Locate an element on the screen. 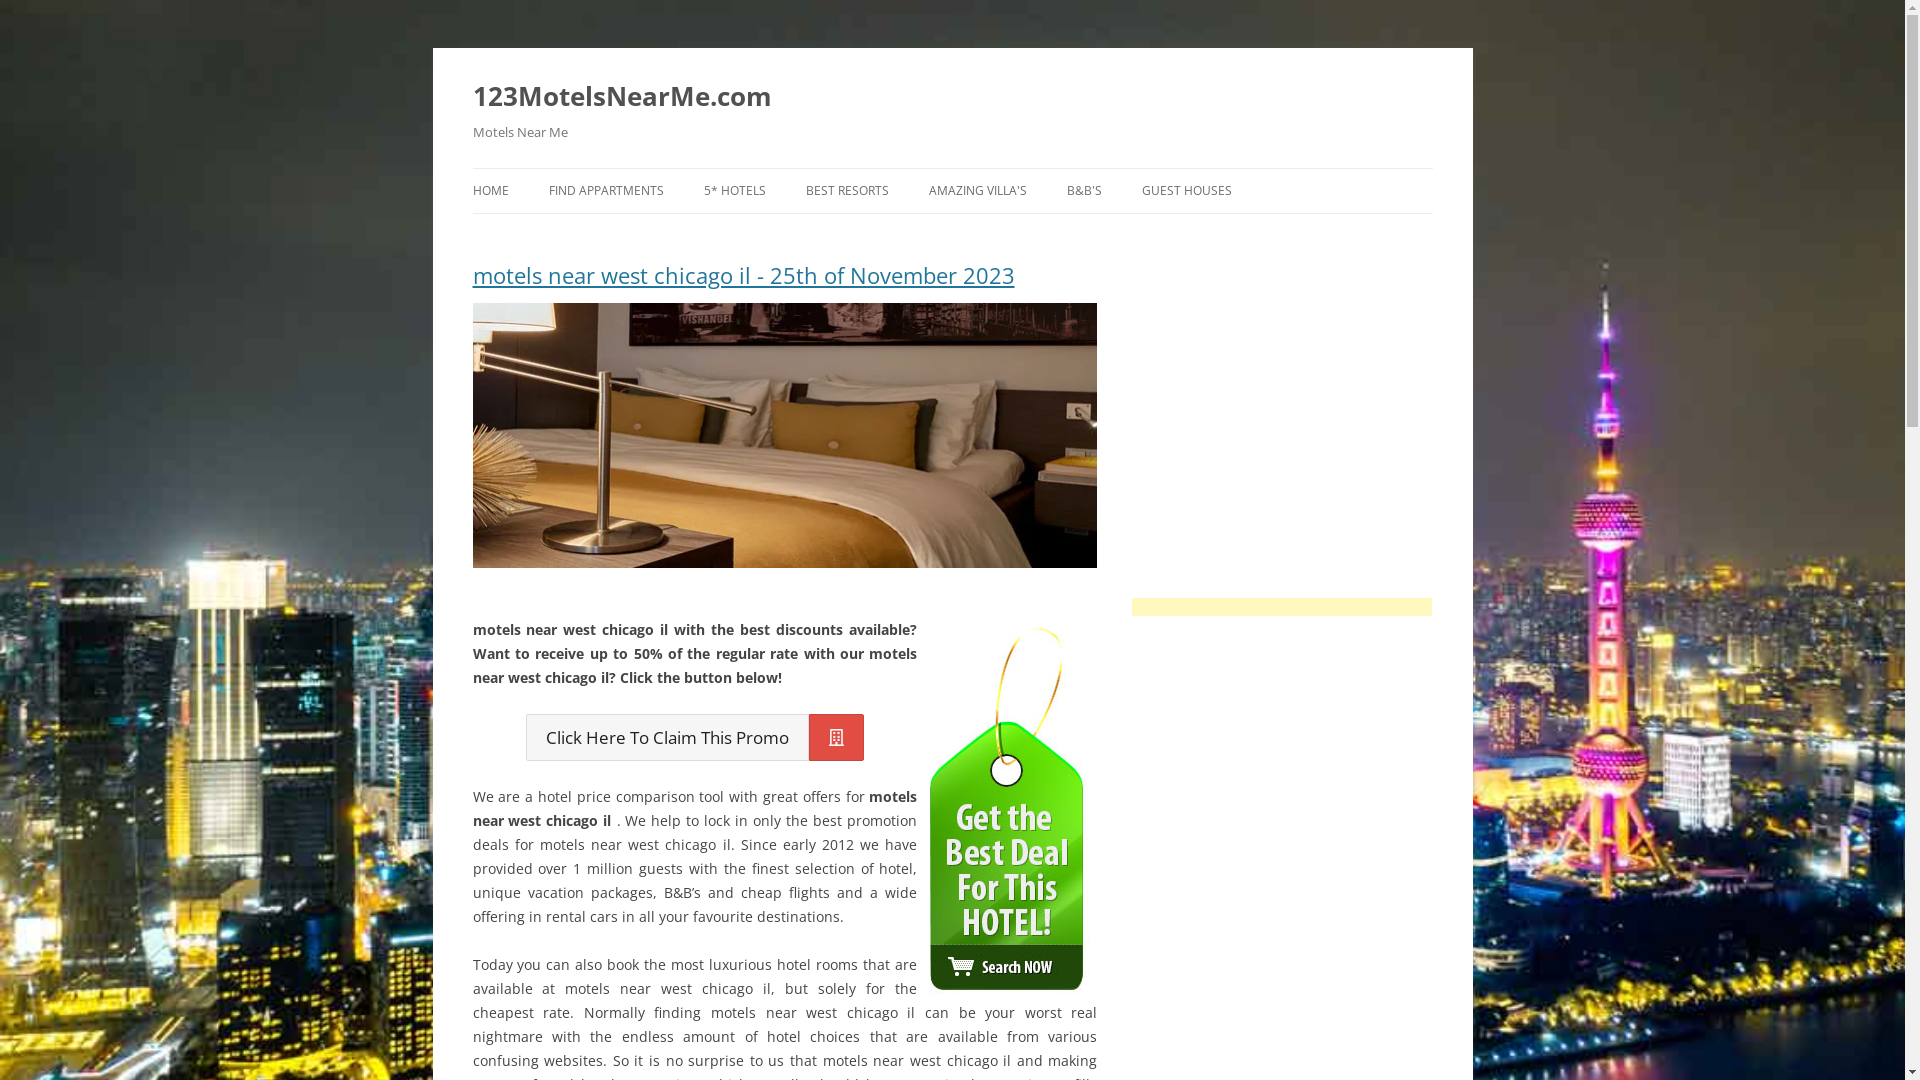 The height and width of the screenshot is (1080, 1920). Skip to content is located at coordinates (952, 168).